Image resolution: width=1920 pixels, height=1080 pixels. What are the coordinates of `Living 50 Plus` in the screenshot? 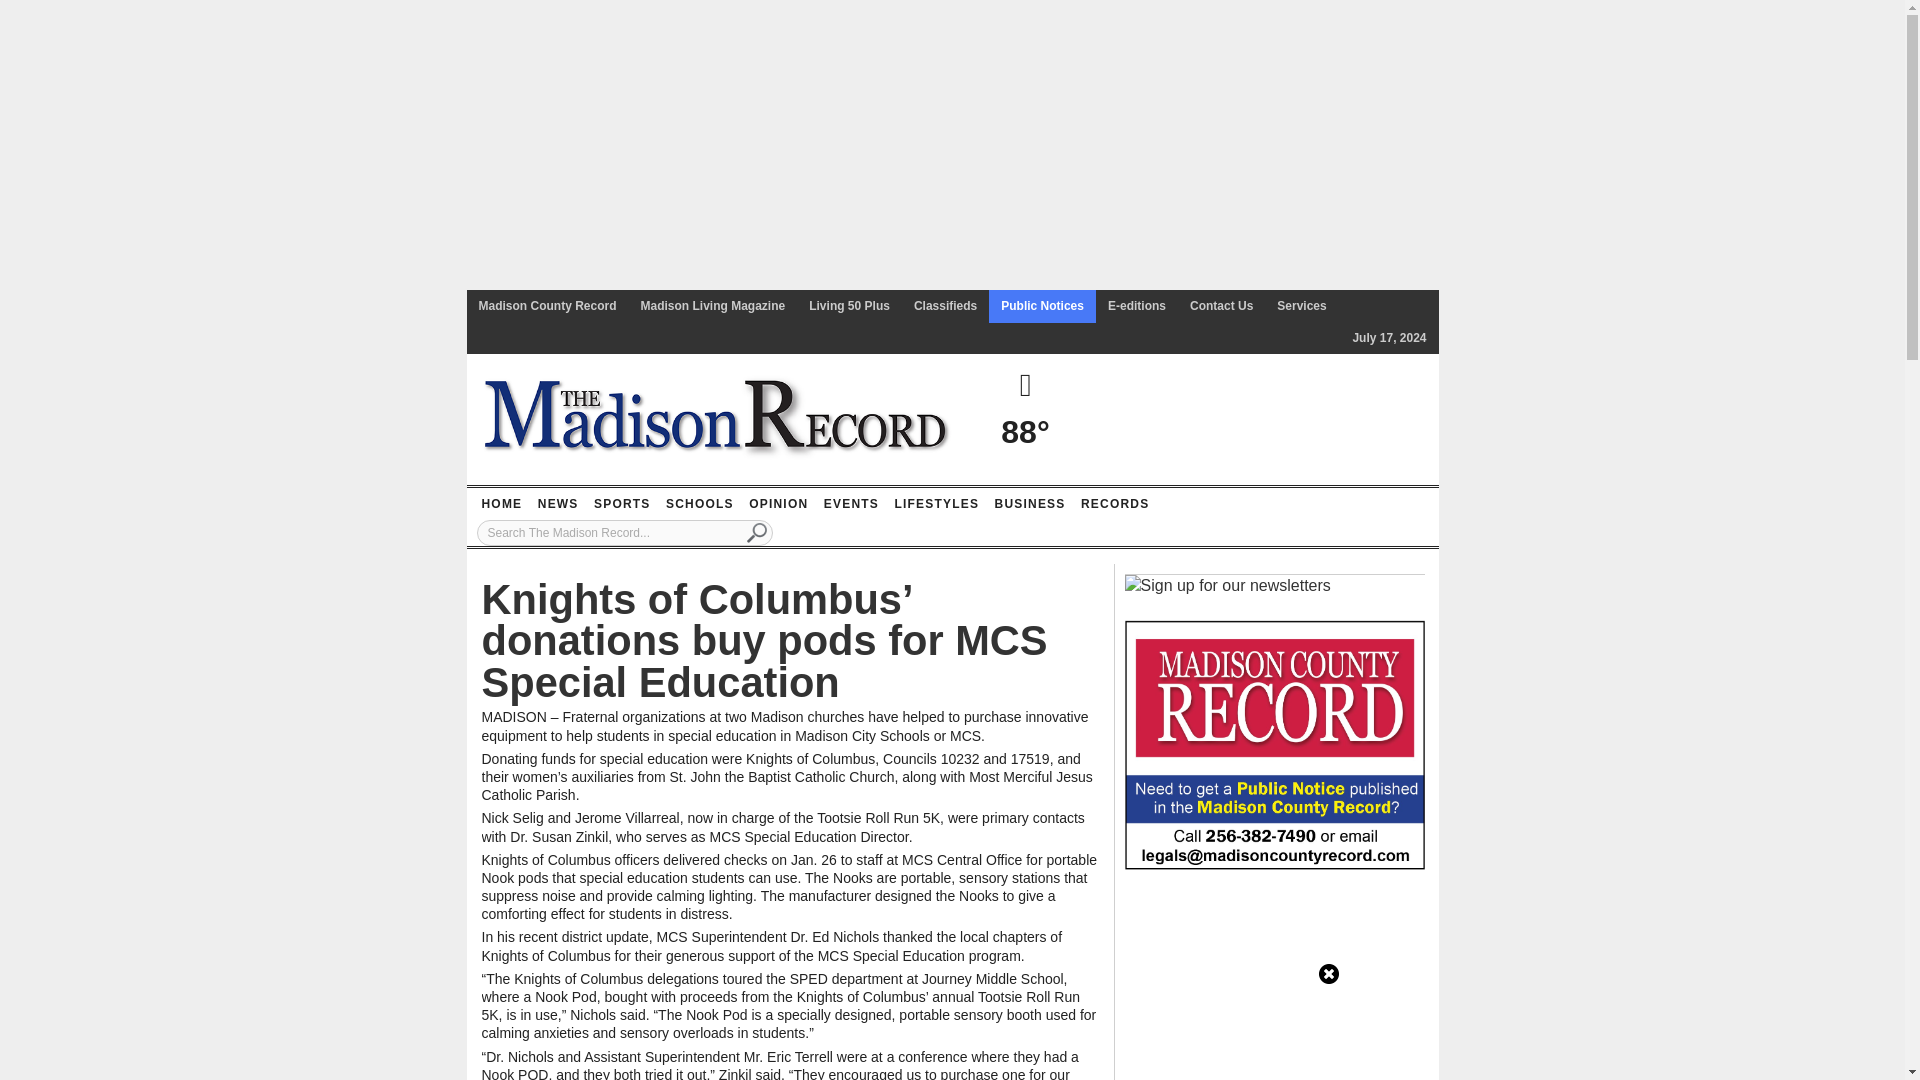 It's located at (849, 306).